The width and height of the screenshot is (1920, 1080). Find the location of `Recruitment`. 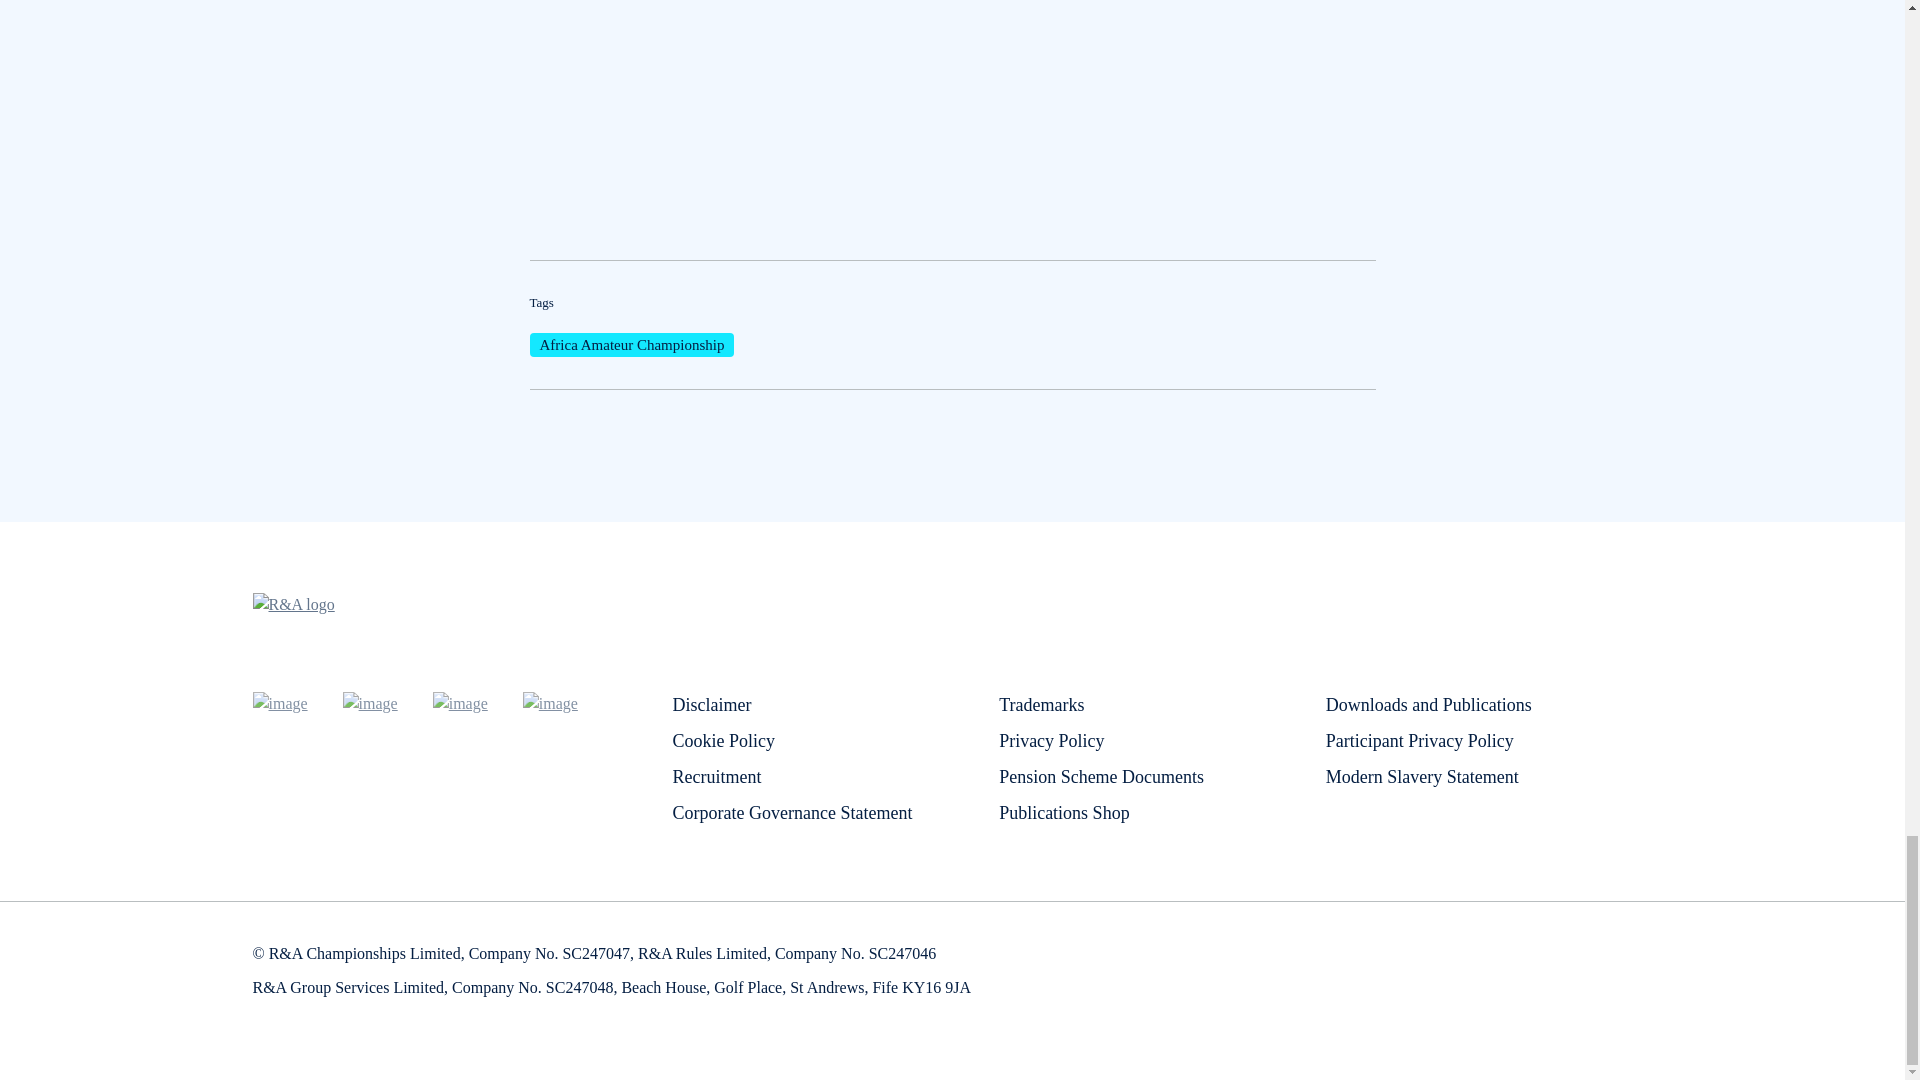

Recruitment is located at coordinates (716, 776).